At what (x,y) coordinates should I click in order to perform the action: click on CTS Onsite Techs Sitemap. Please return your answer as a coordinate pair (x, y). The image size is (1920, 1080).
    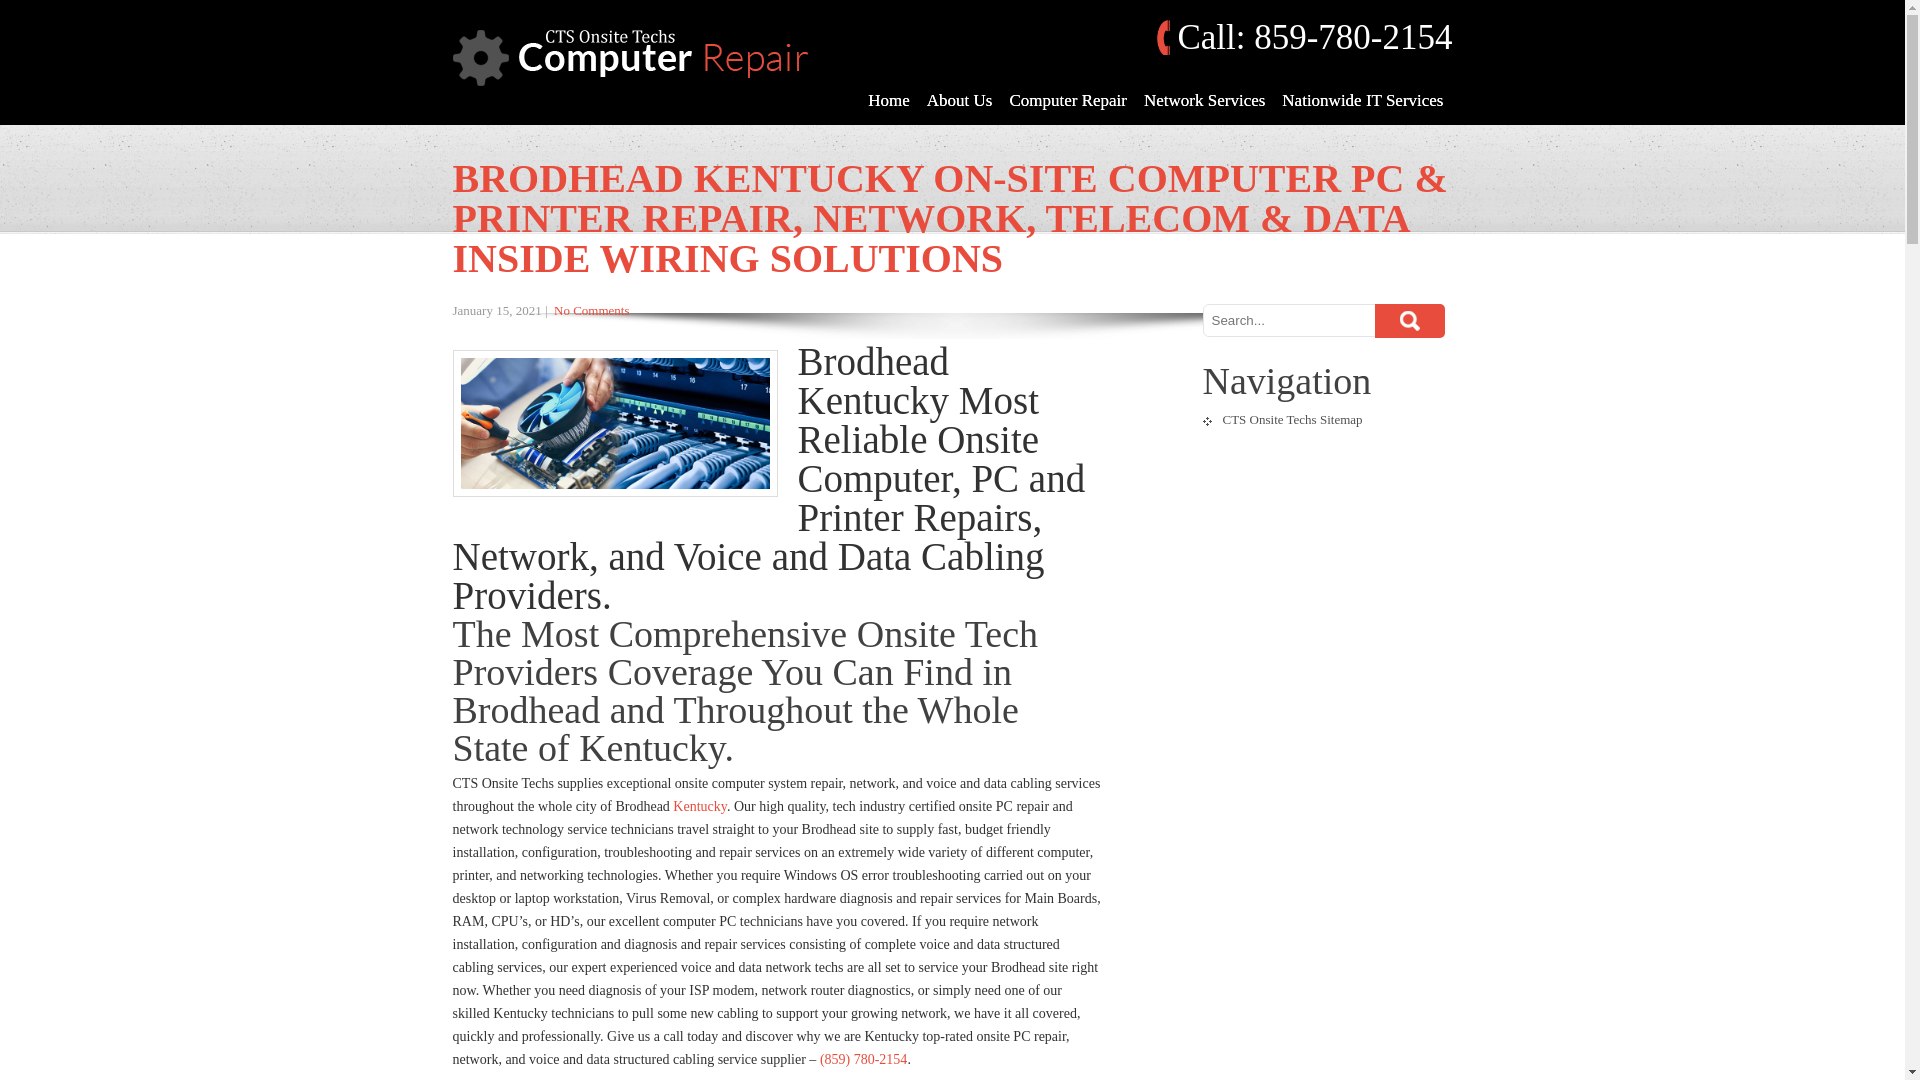
    Looking at the image, I should click on (1281, 418).